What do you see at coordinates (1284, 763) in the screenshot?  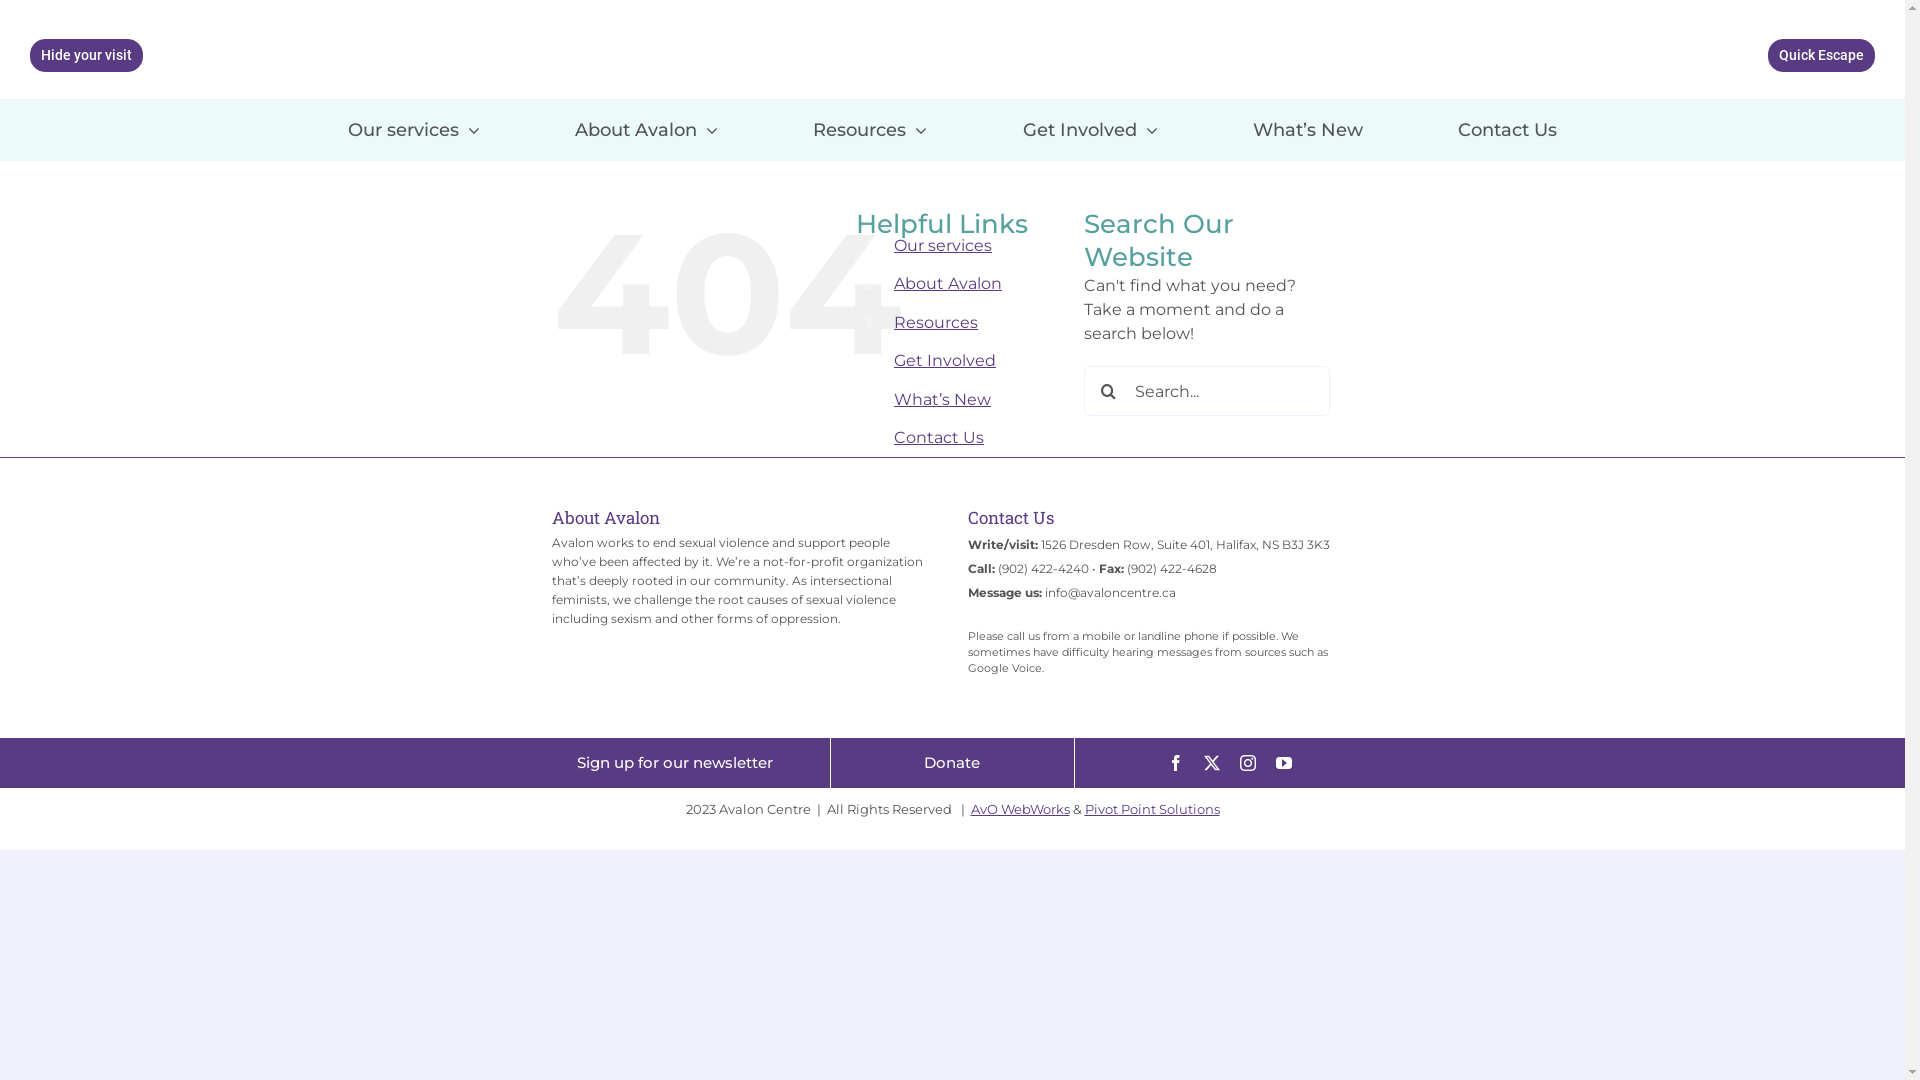 I see `YouTube` at bounding box center [1284, 763].